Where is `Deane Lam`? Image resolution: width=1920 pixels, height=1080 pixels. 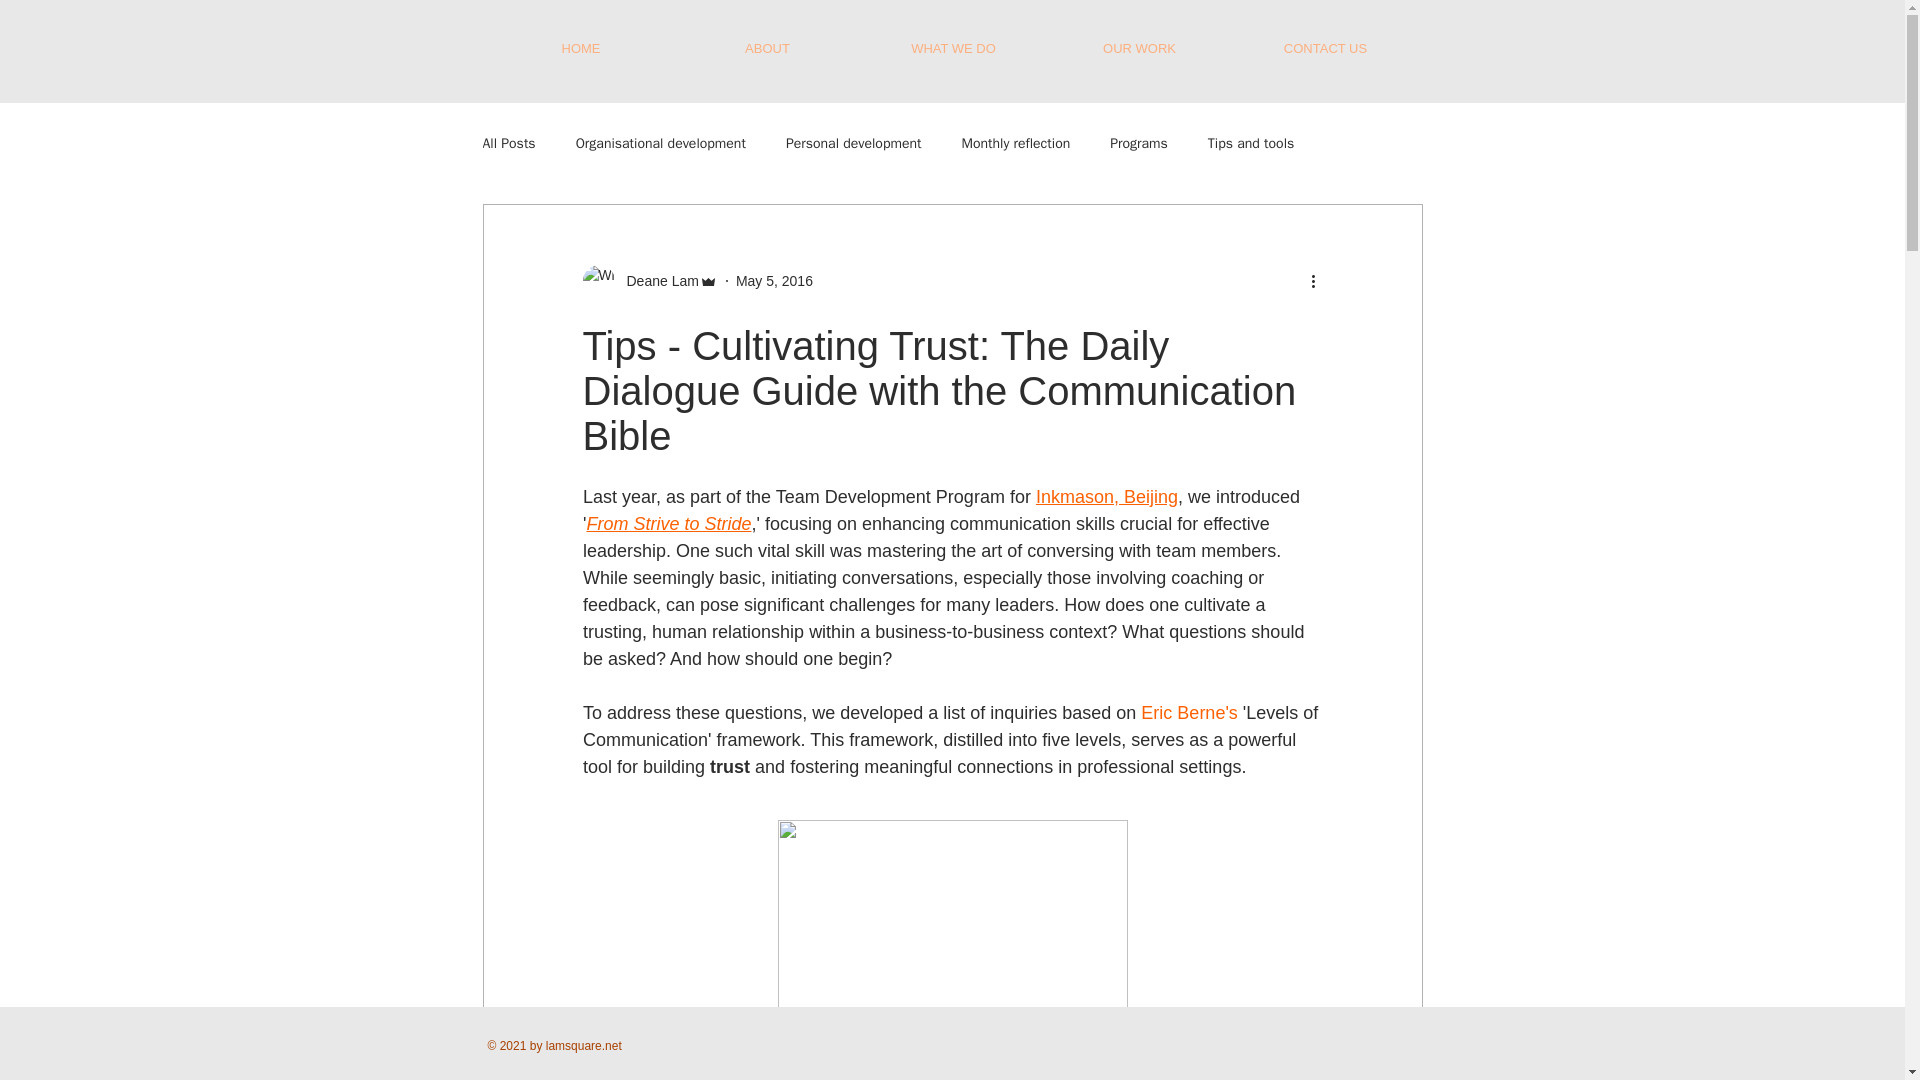 Deane Lam is located at coordinates (656, 280).